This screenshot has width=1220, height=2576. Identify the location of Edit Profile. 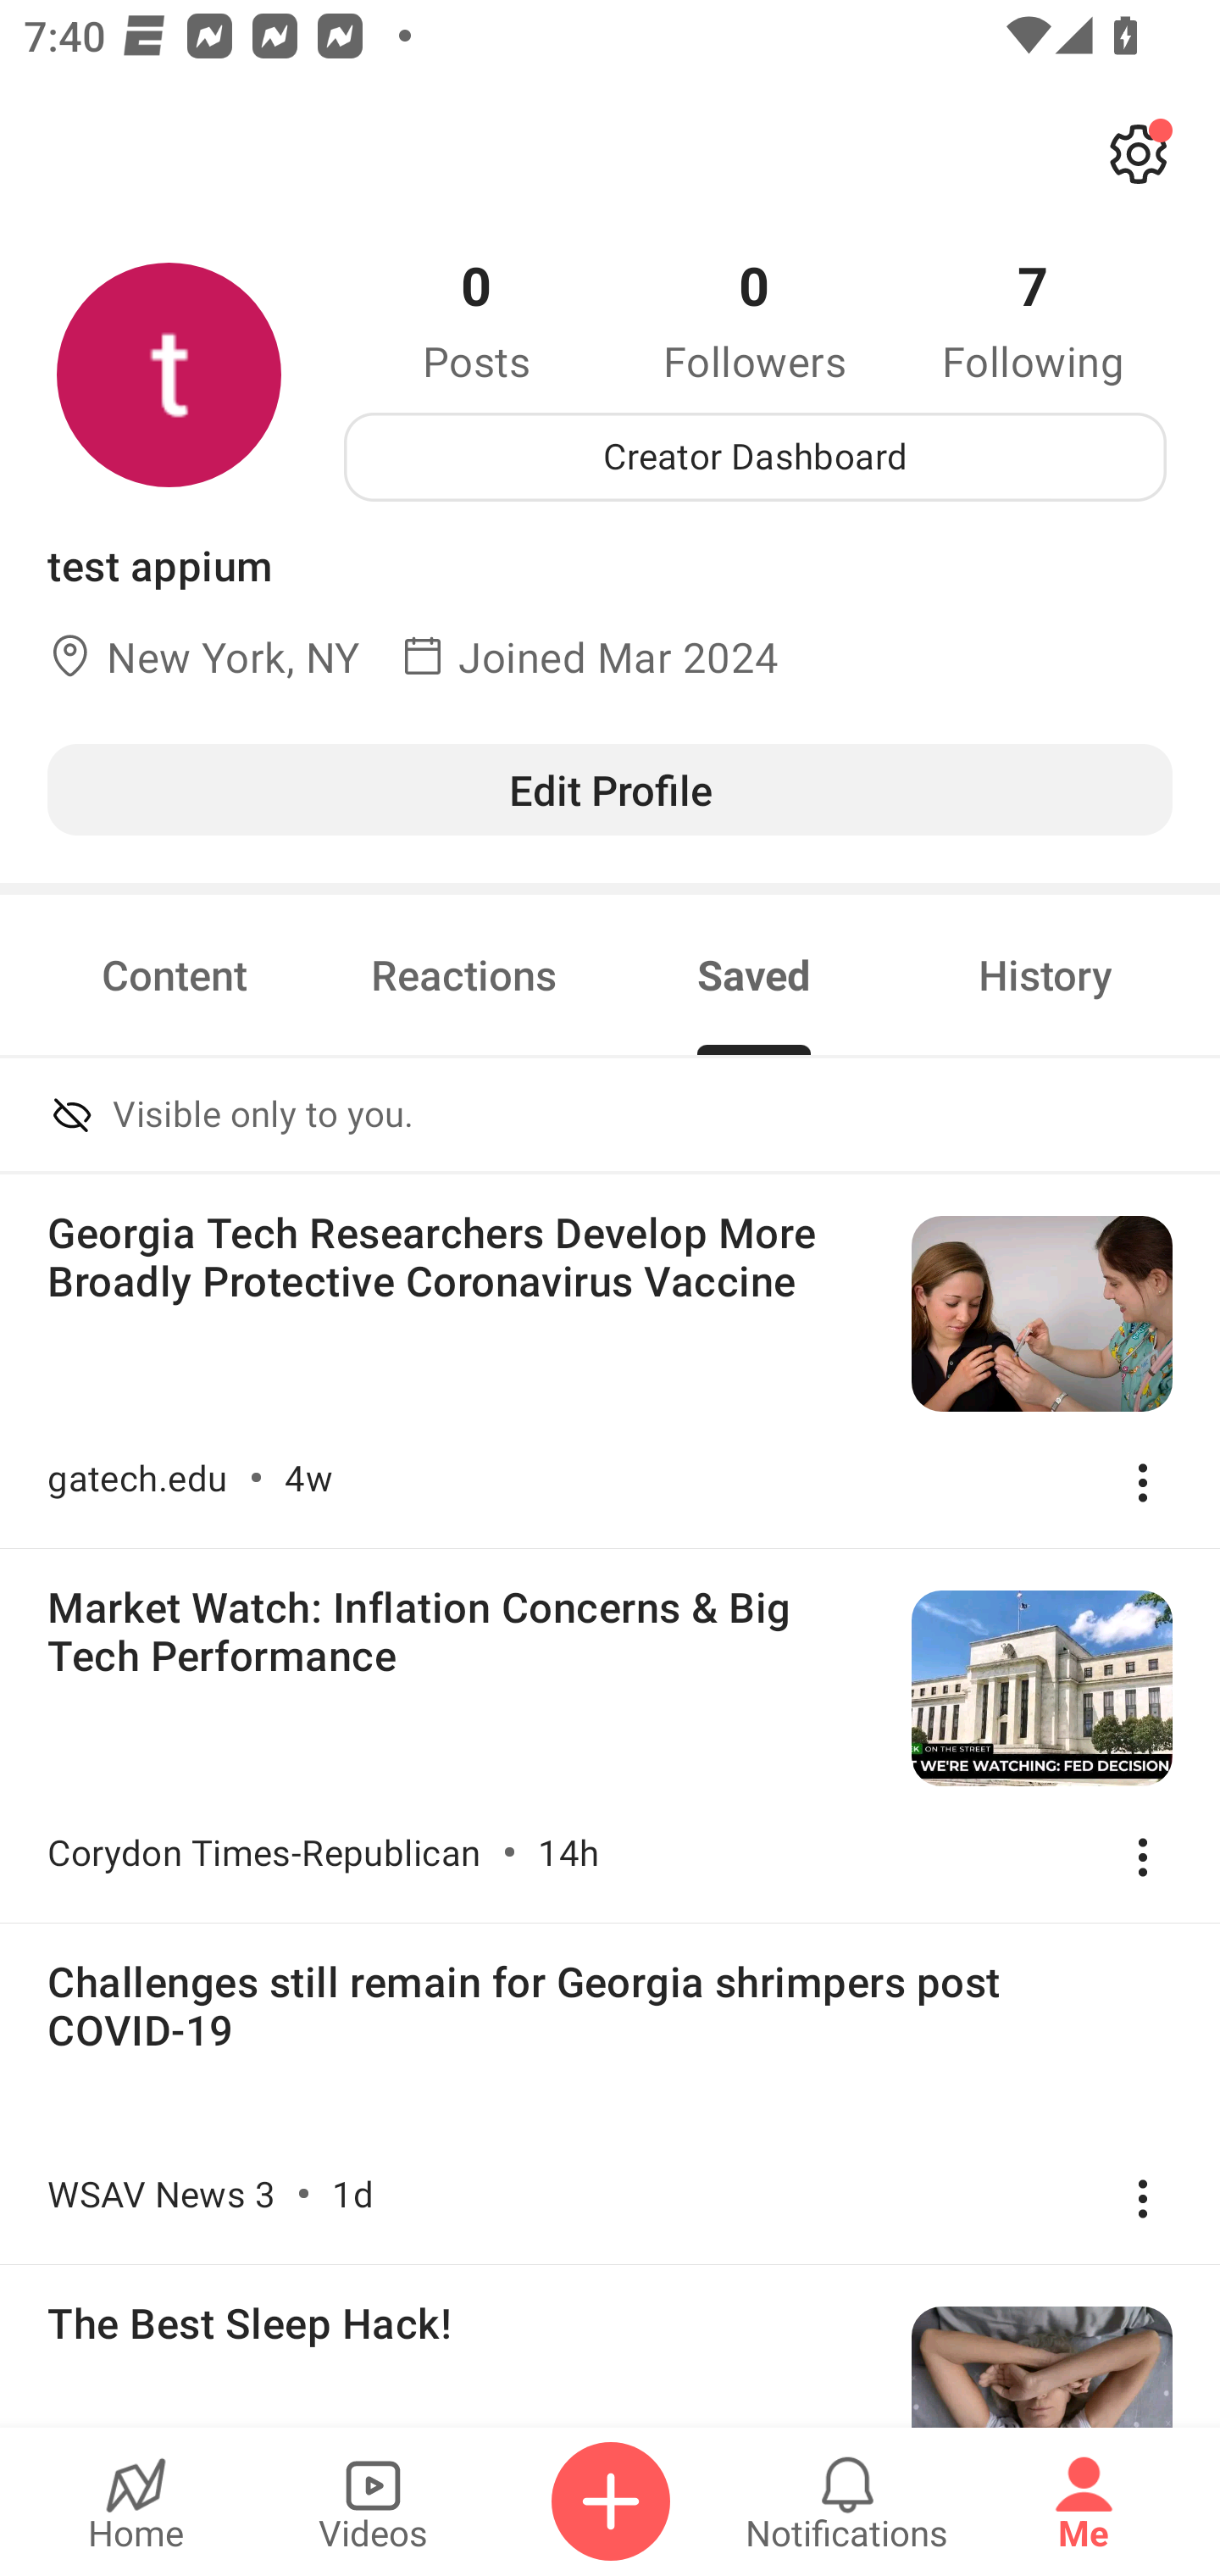
(610, 789).